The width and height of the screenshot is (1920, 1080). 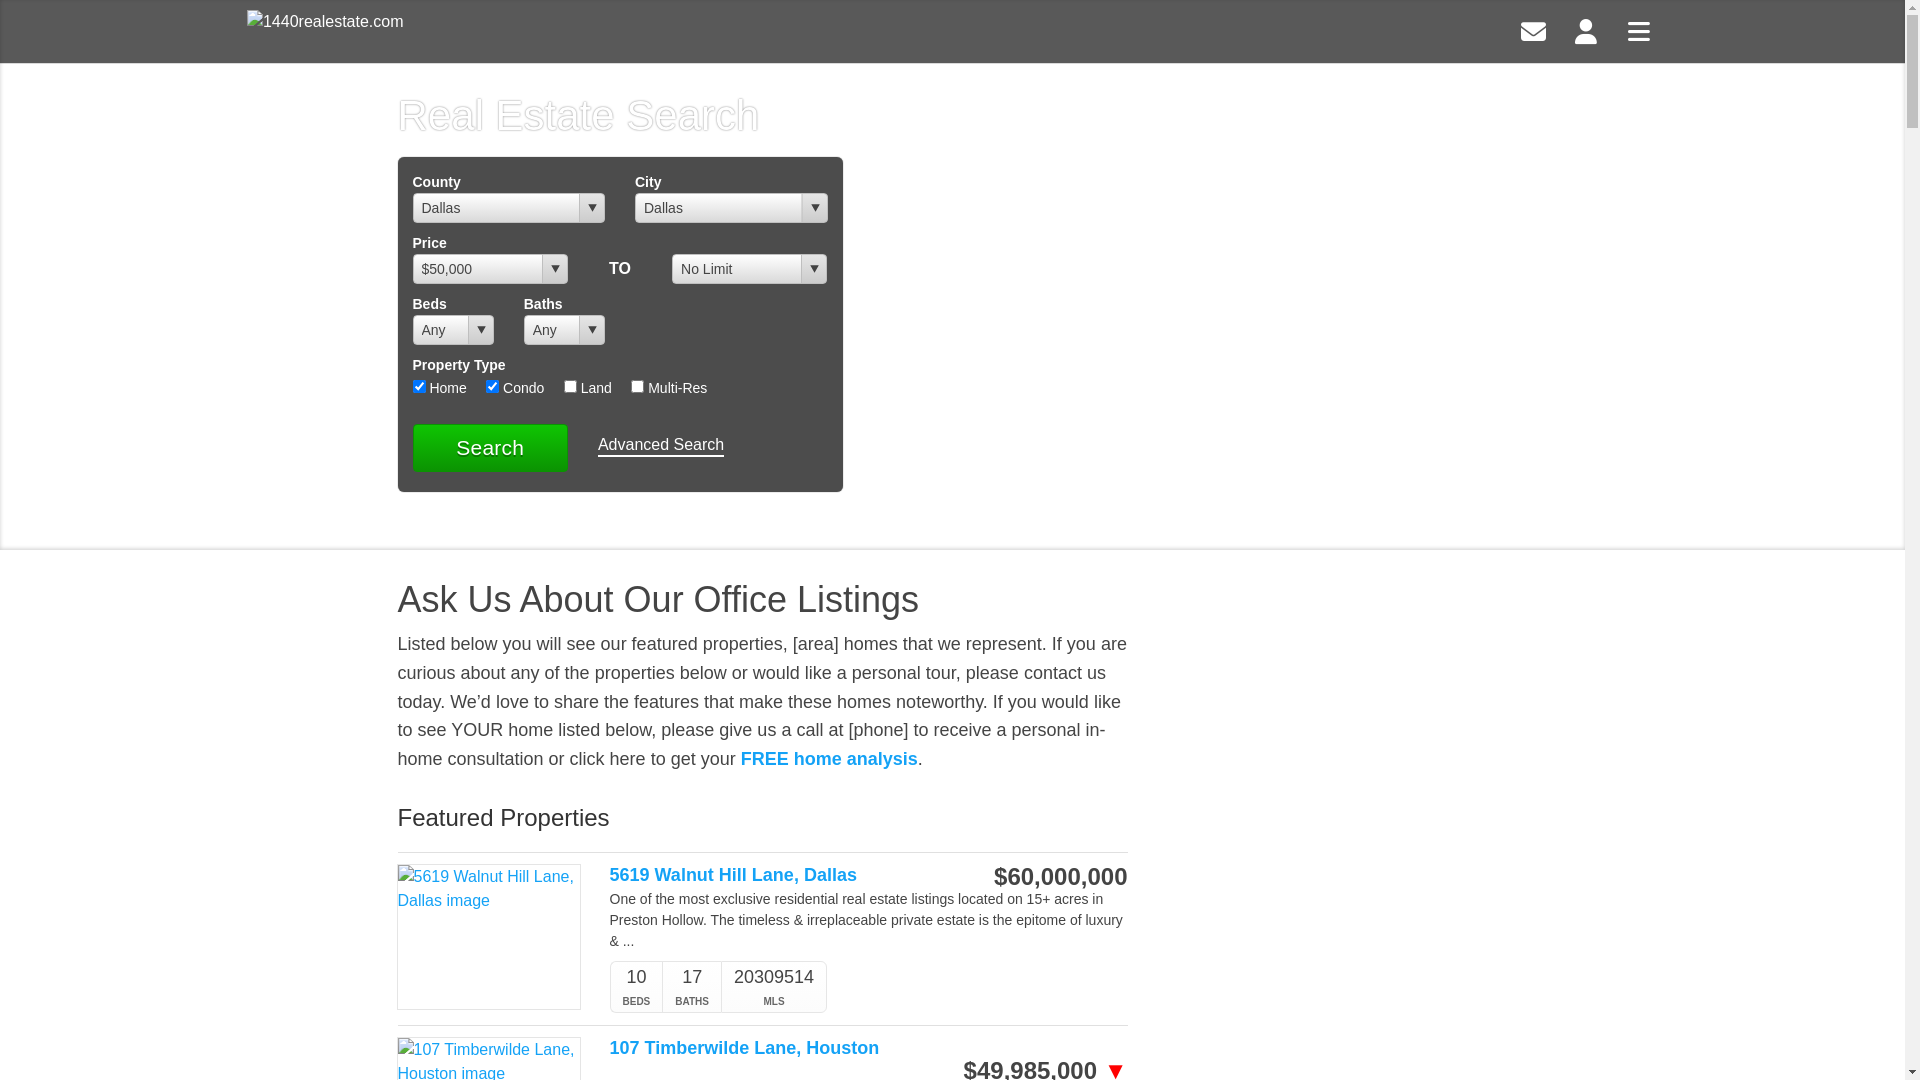 I want to click on 5619 Walnut Hill Lane, Dallas, so click(x=791, y=876).